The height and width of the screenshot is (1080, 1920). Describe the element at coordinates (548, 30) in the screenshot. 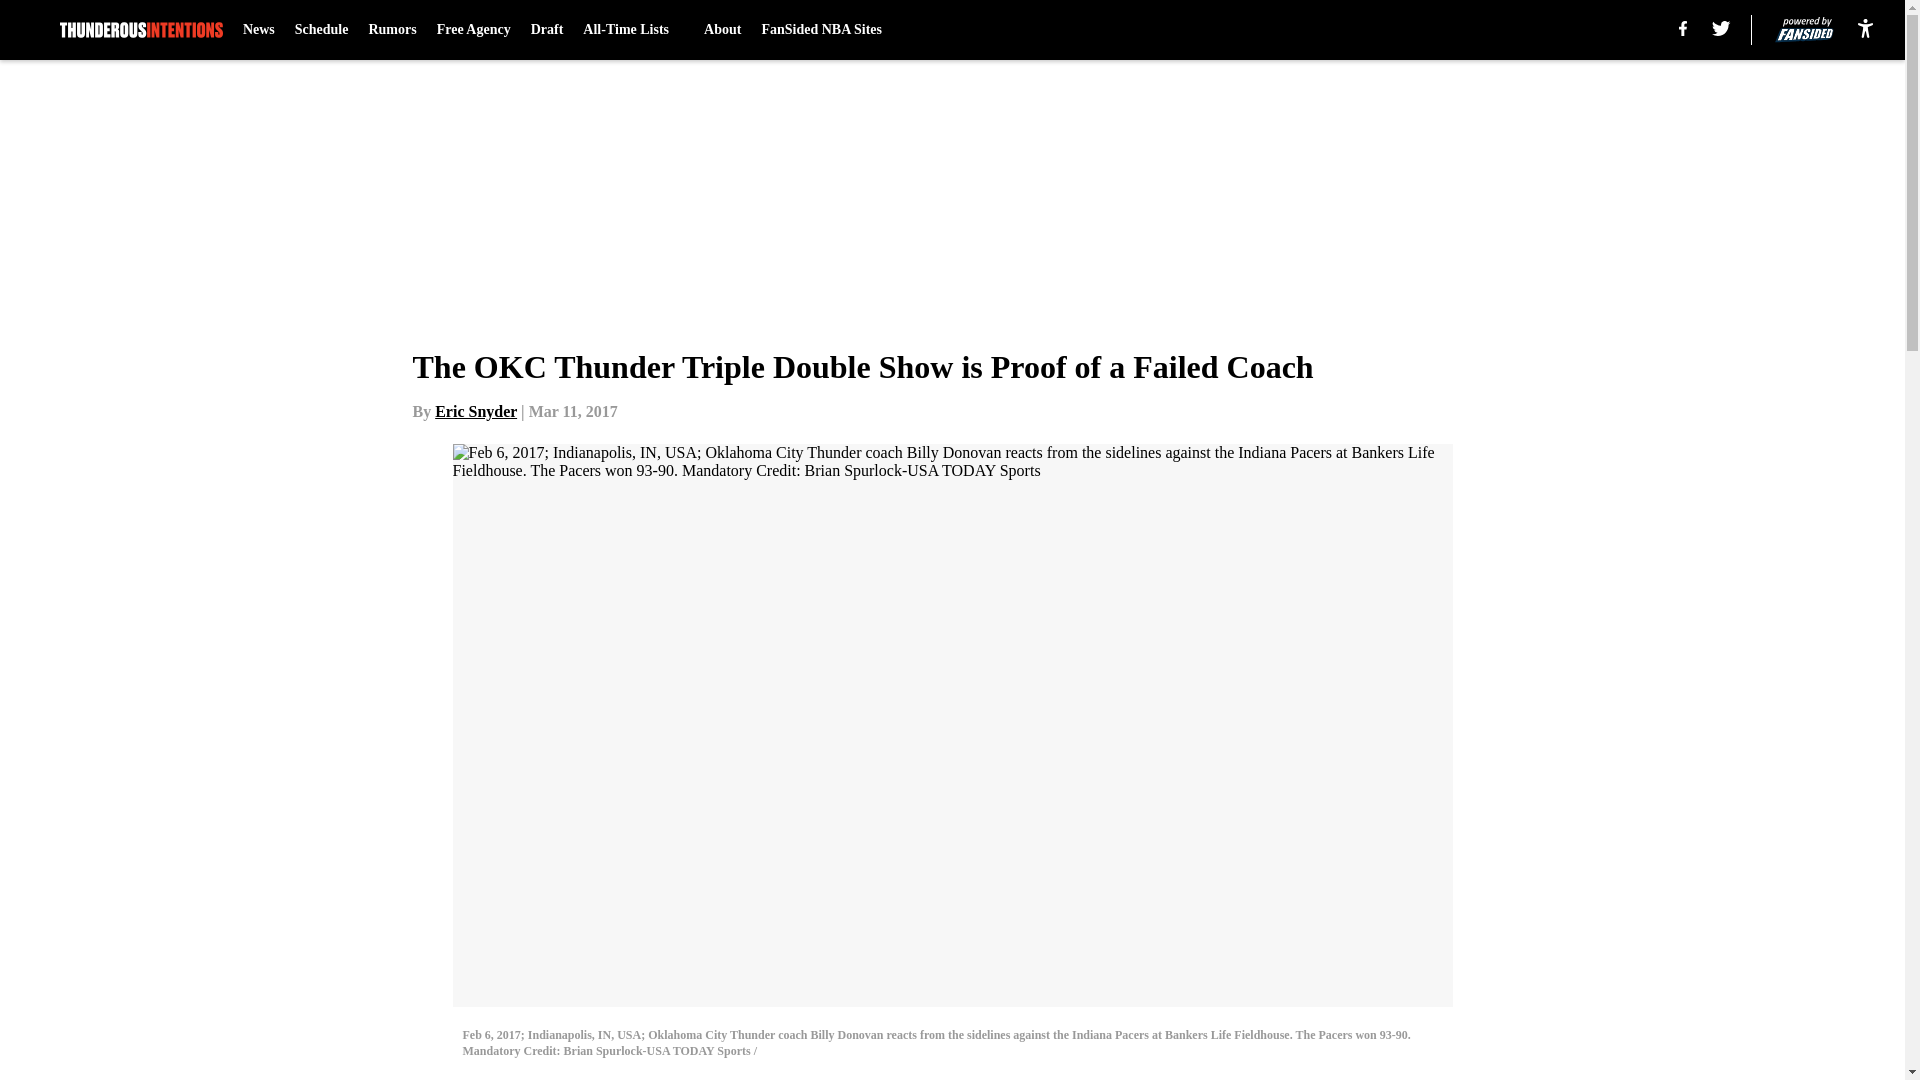

I see `Draft` at that location.